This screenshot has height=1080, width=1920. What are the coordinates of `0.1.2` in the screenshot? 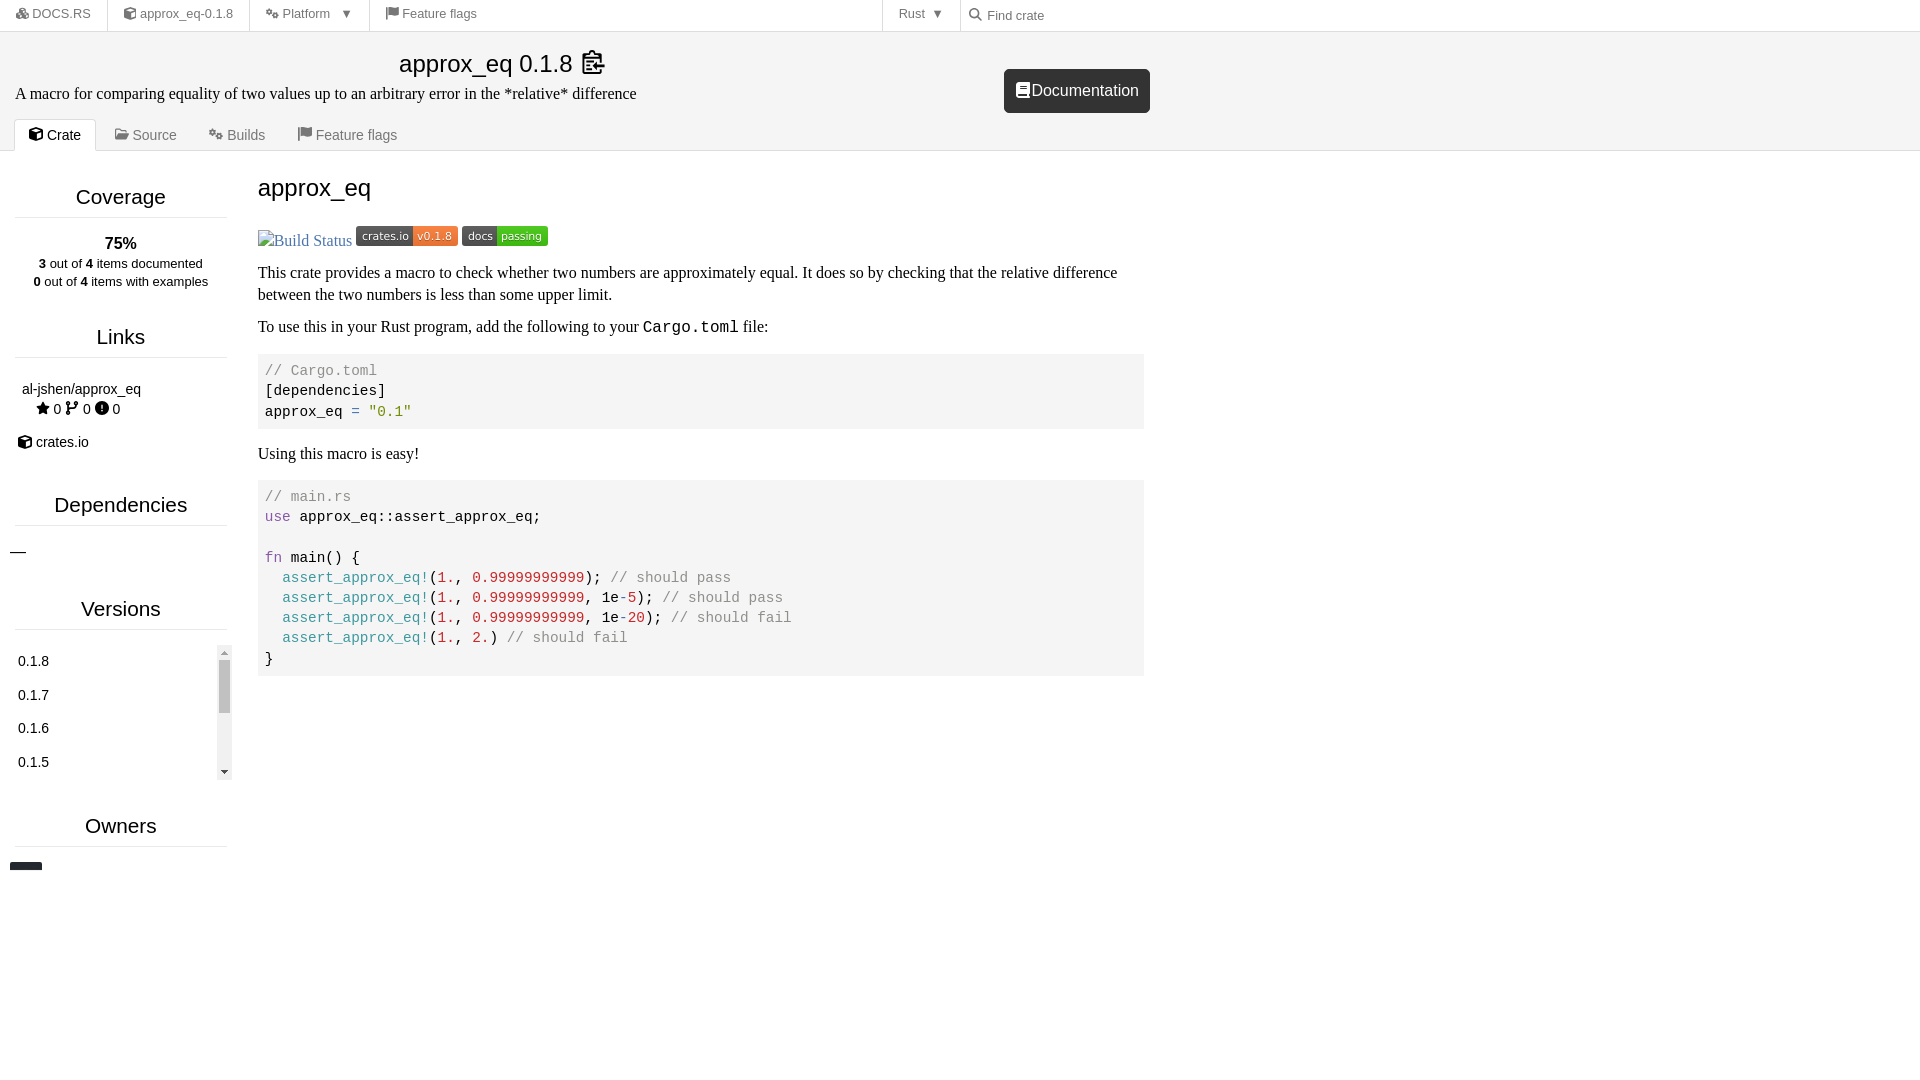 It's located at (112, 864).